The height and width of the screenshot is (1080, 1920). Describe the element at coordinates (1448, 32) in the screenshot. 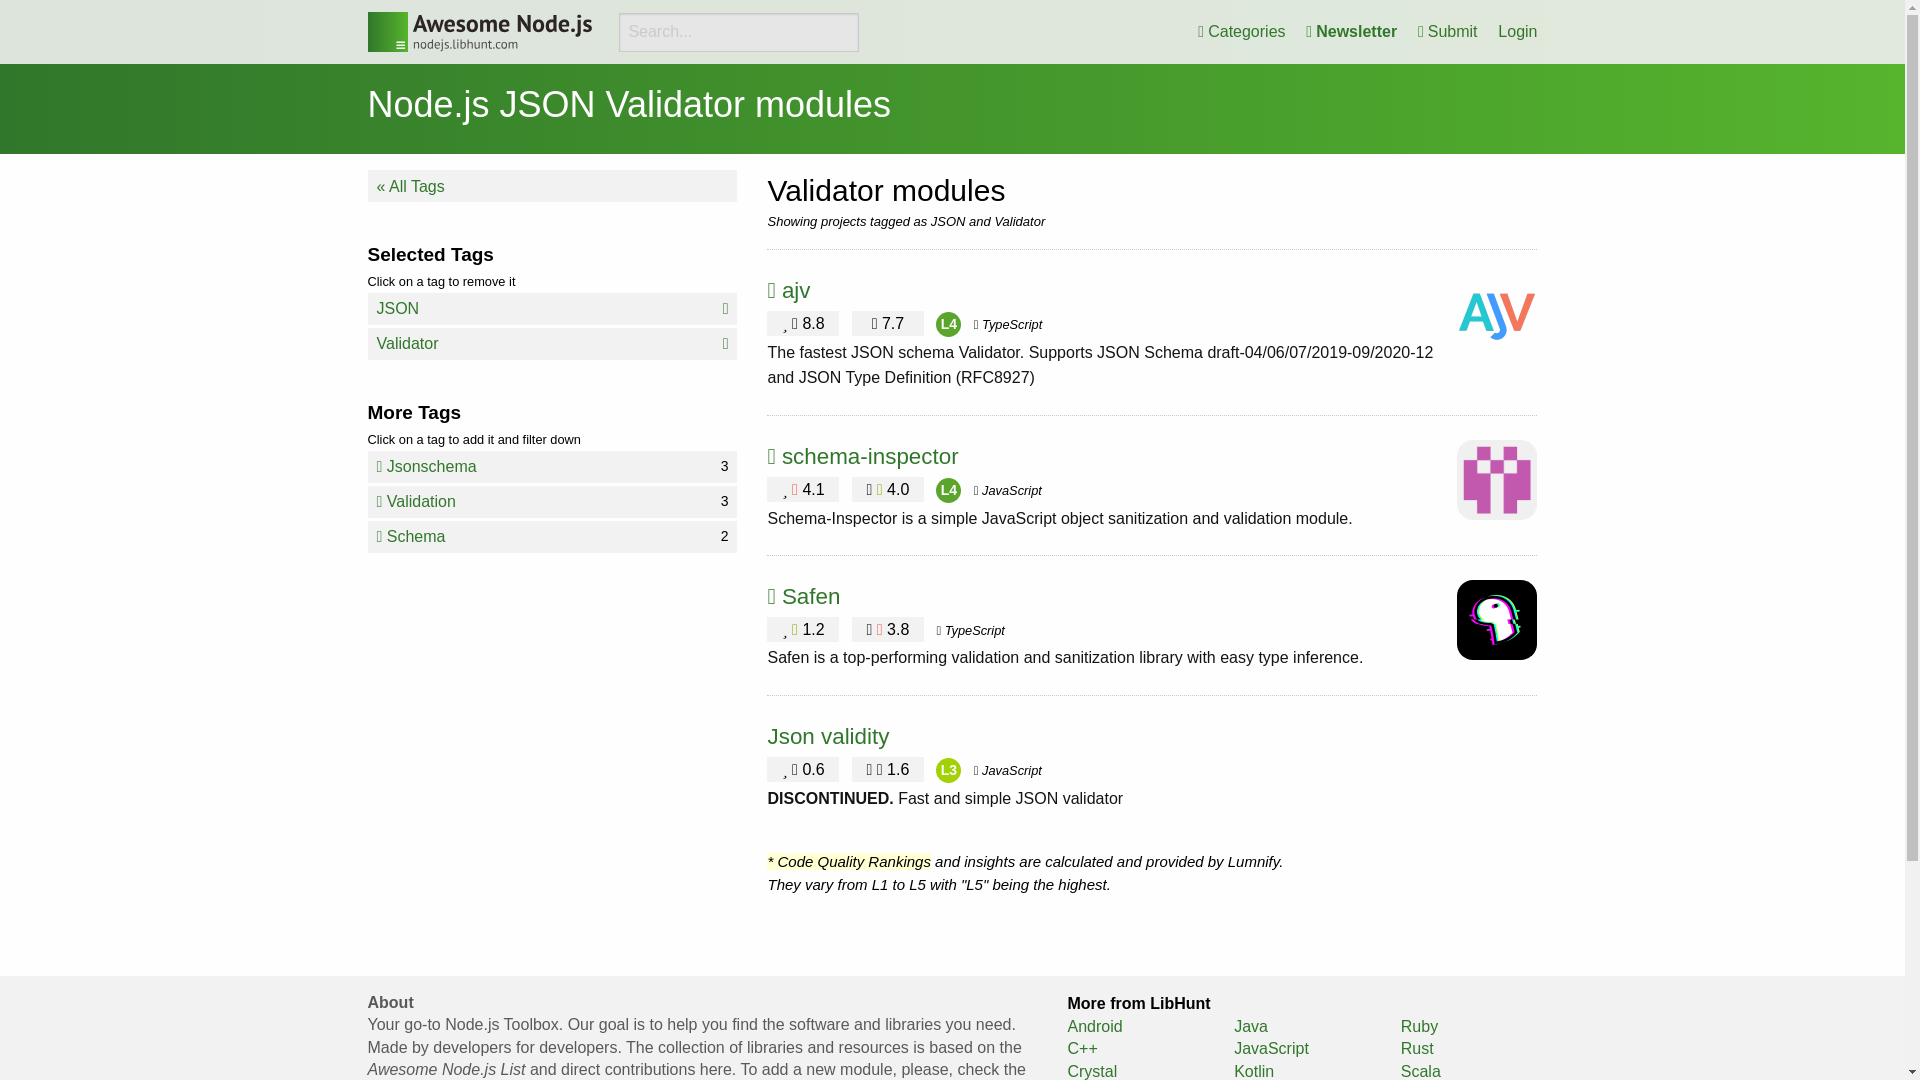

I see `Awesome Node.js` at that location.